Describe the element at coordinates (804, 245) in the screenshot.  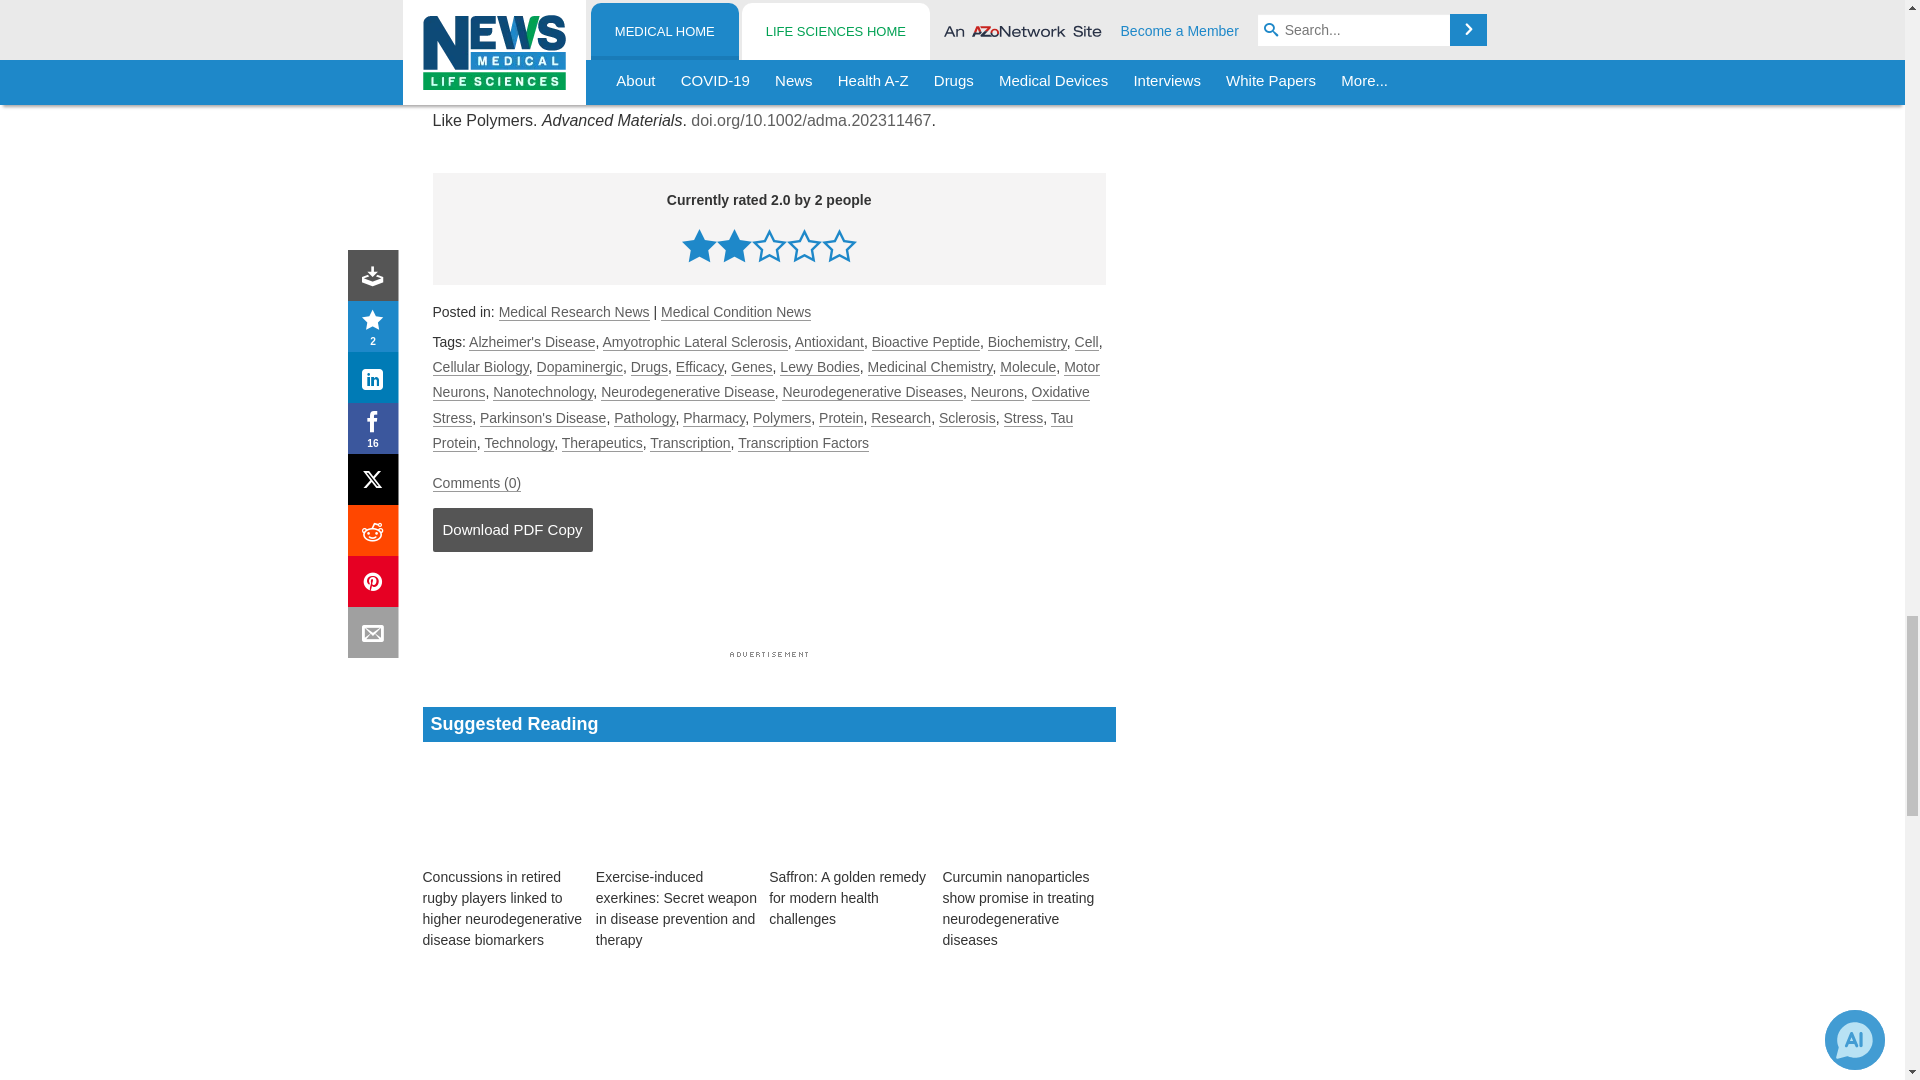
I see `Rate this 4 stars out of 5` at that location.